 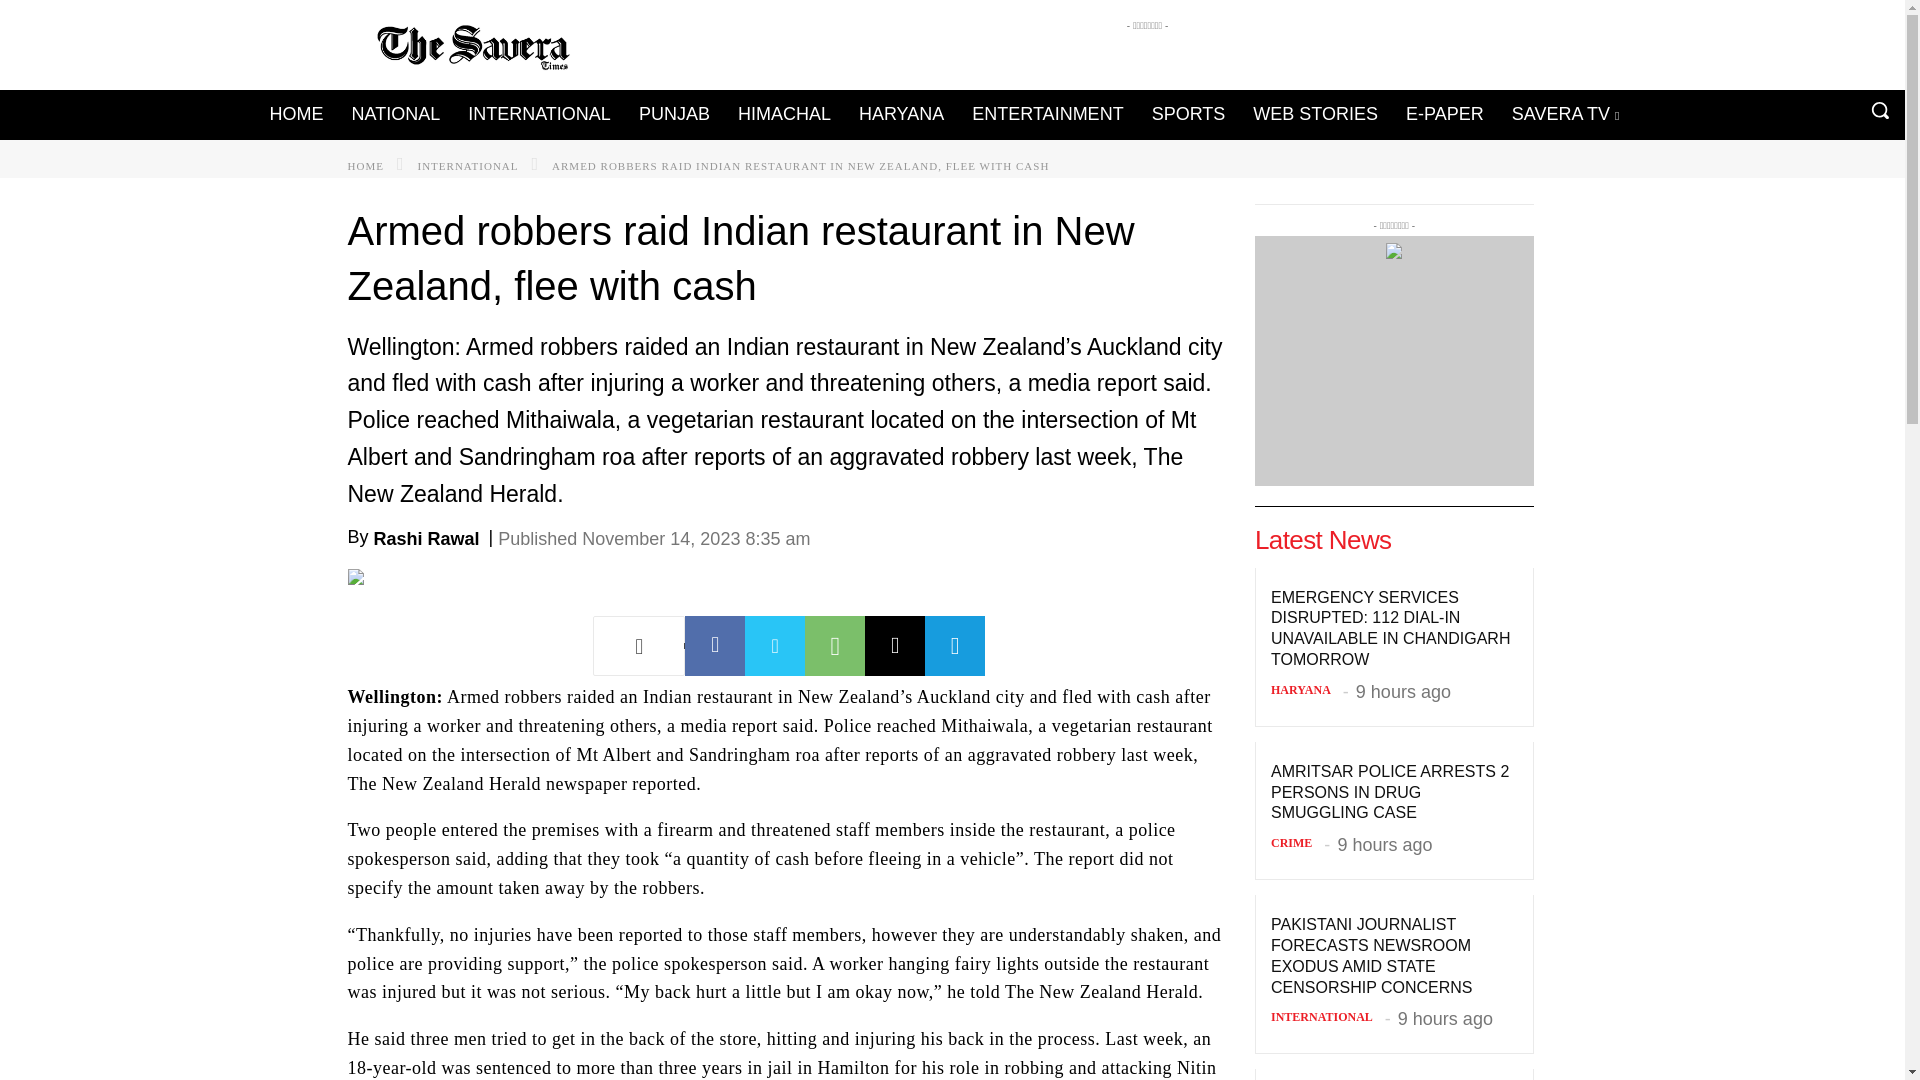 What do you see at coordinates (834, 646) in the screenshot?
I see `WhatsApp` at bounding box center [834, 646].